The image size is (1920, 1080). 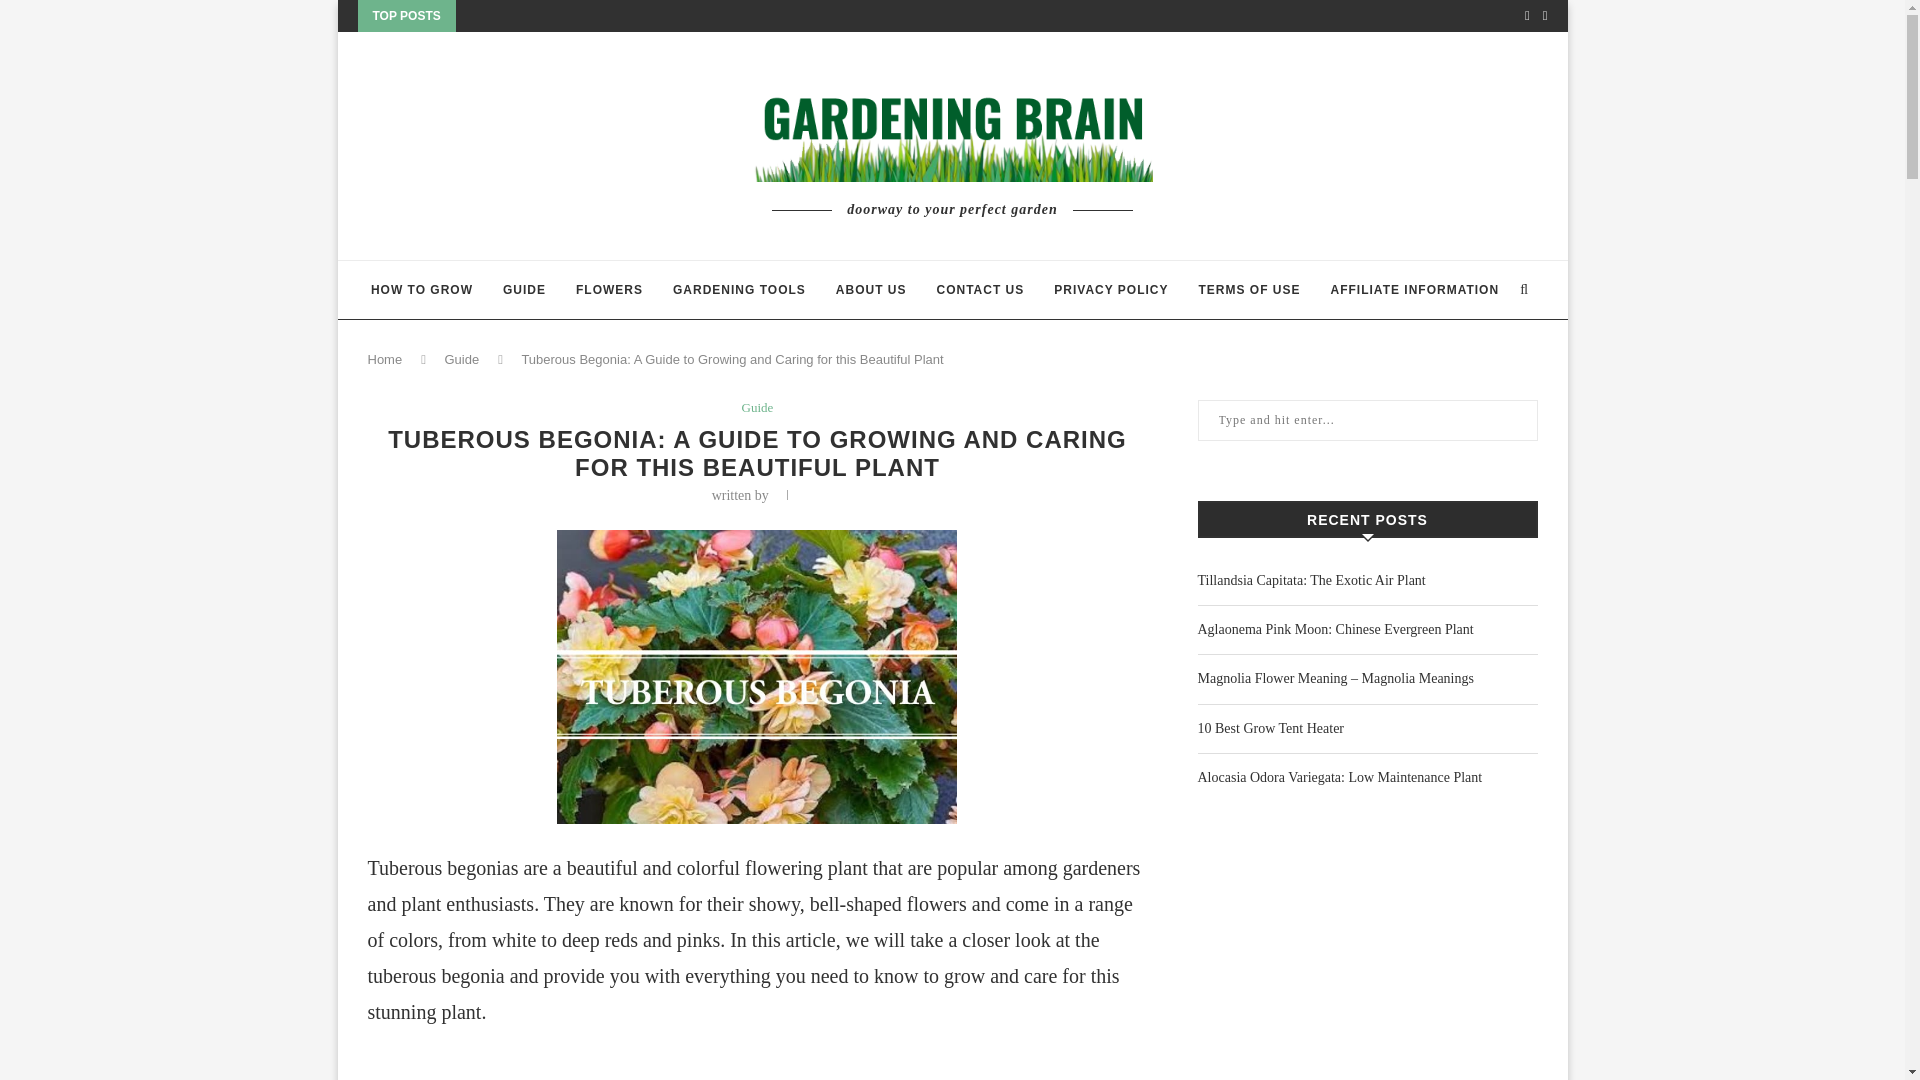 What do you see at coordinates (1414, 290) in the screenshot?
I see `AFFILIATE INFORMATION` at bounding box center [1414, 290].